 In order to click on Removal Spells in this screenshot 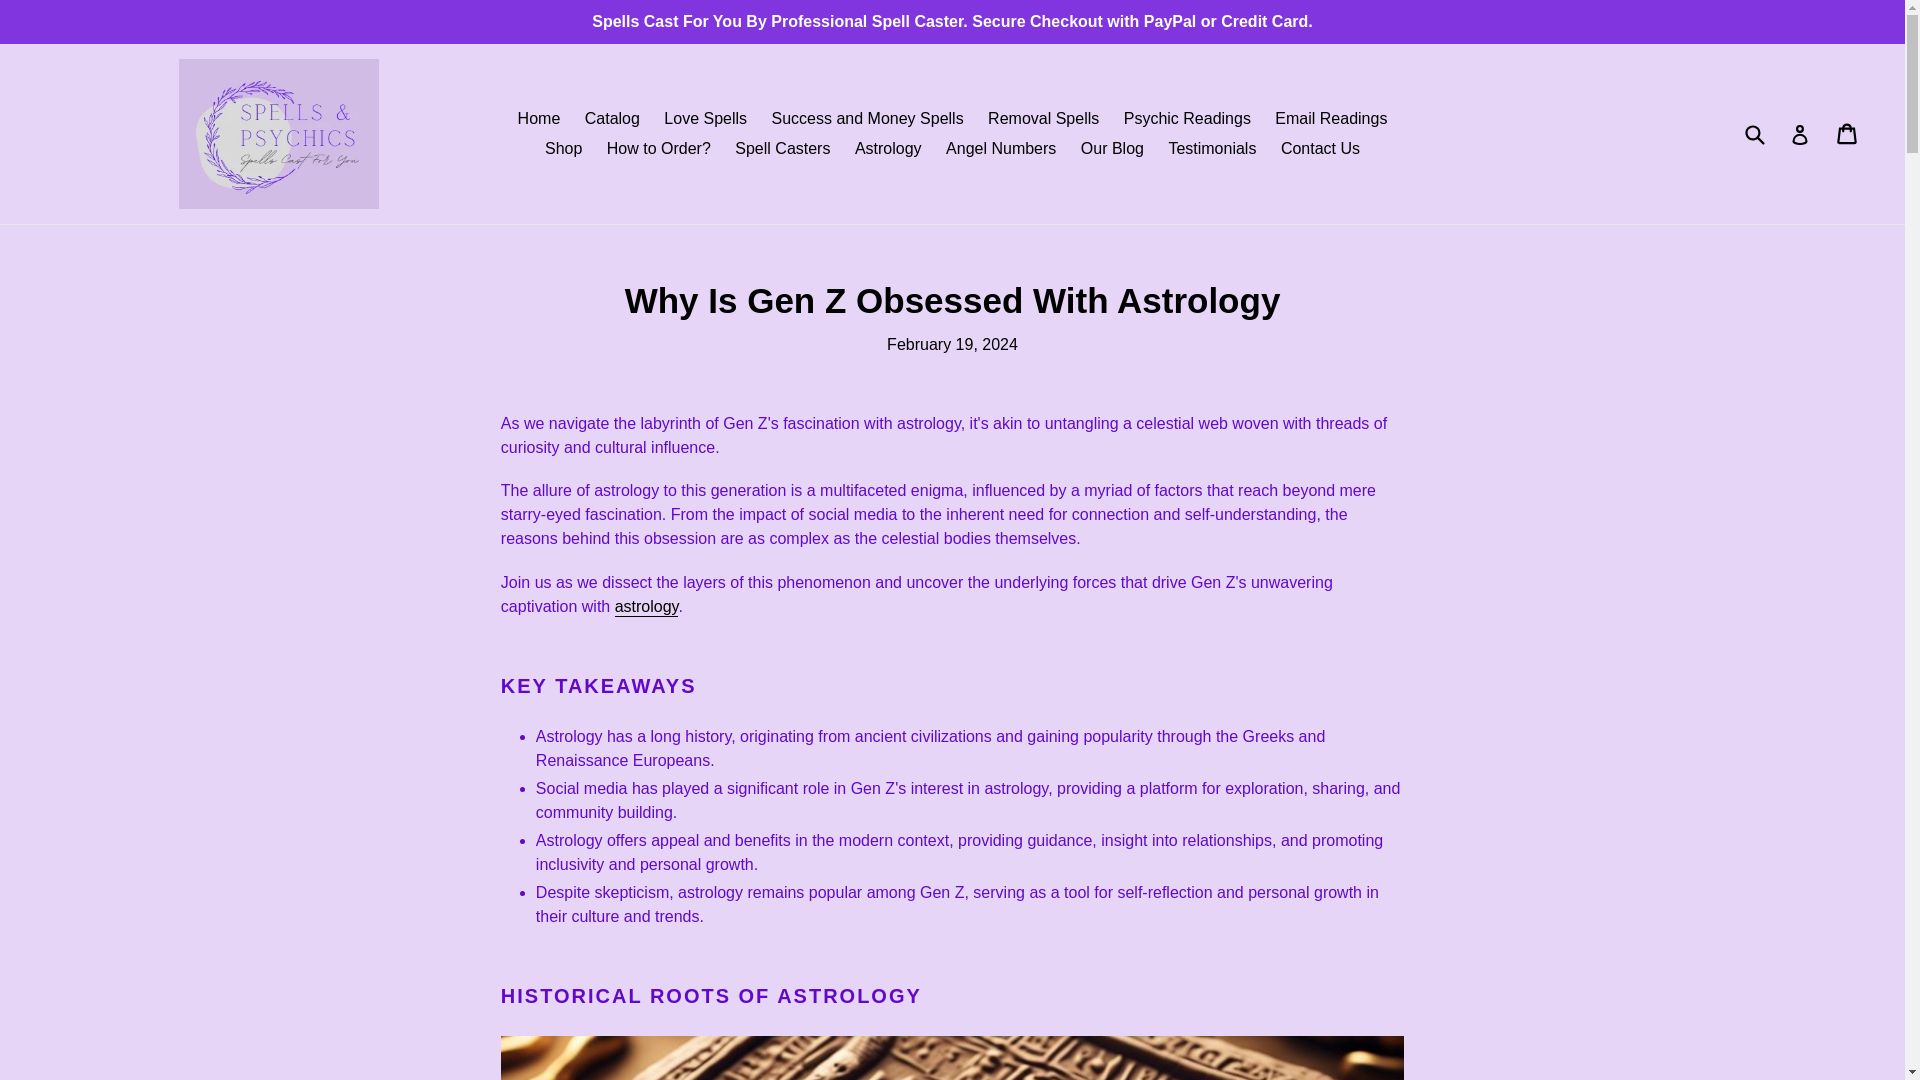, I will do `click(612, 118)`.